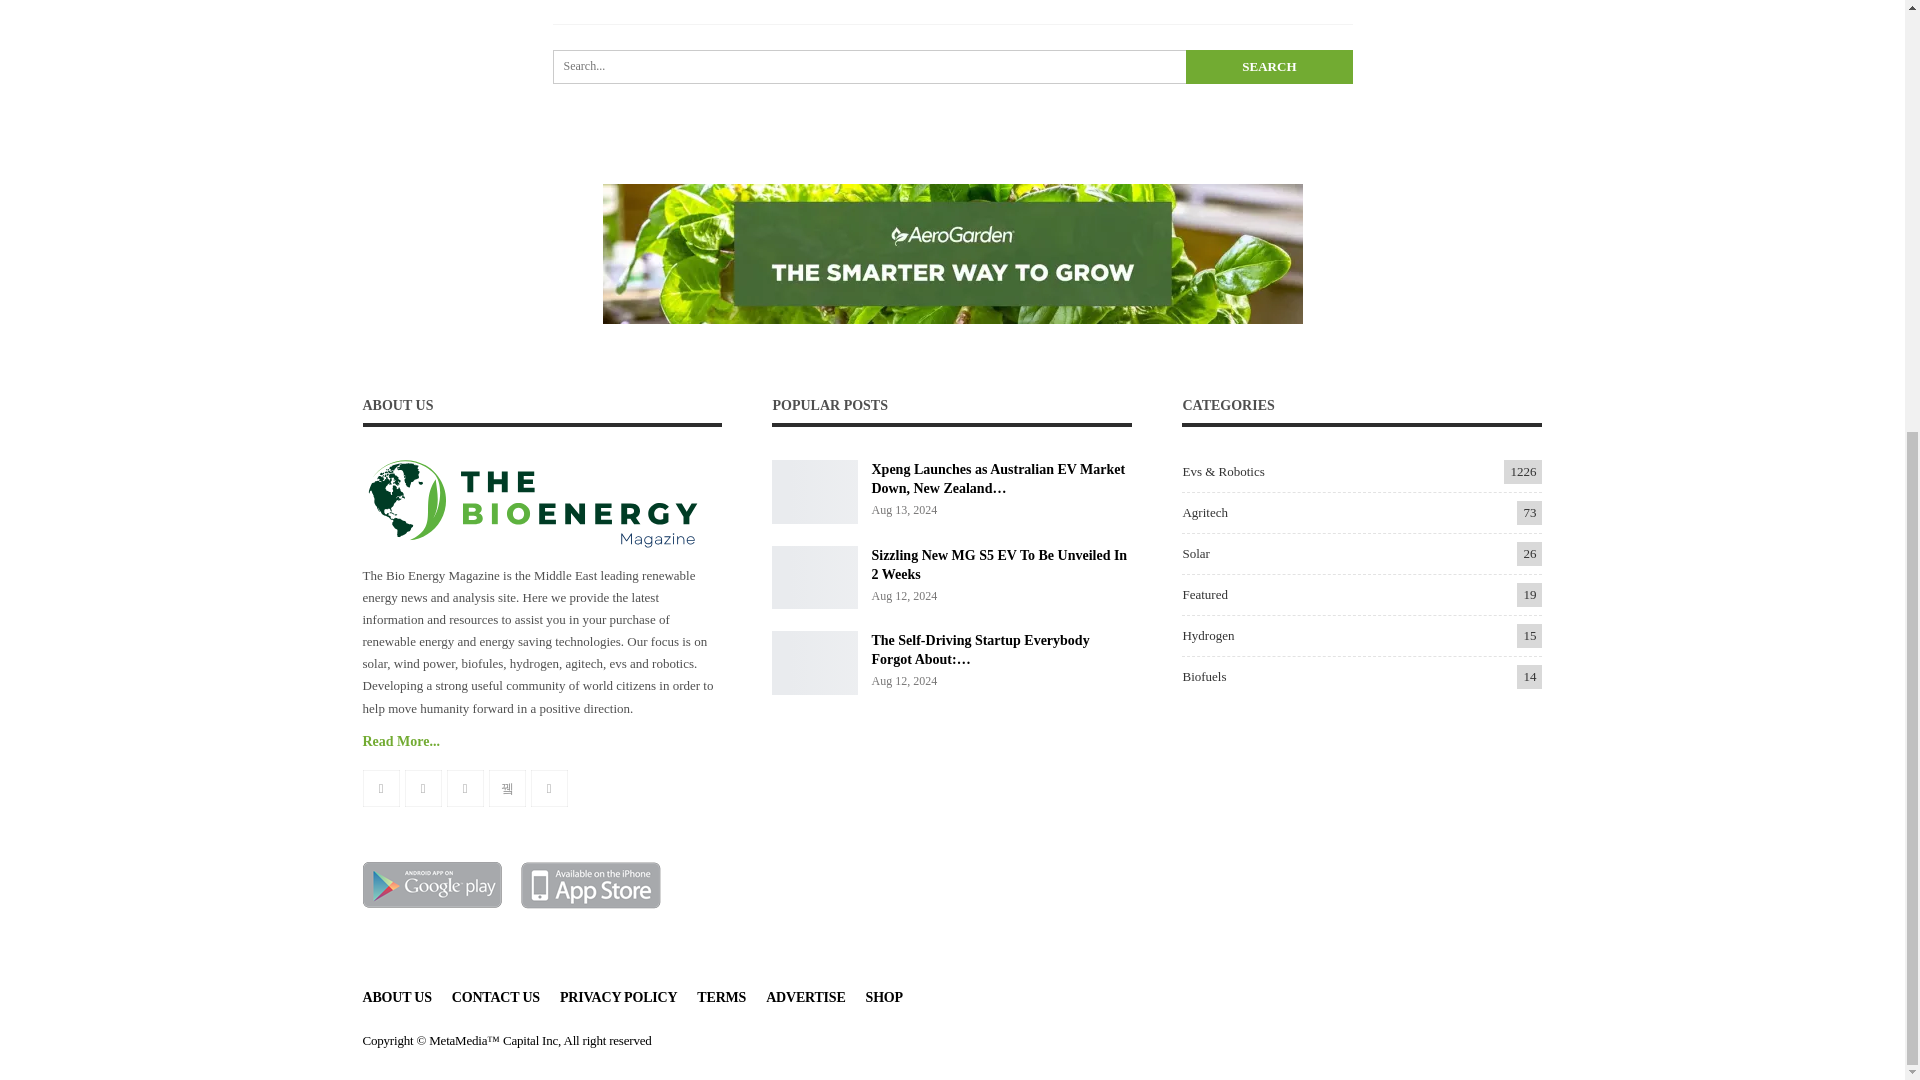  Describe the element at coordinates (1268, 66) in the screenshot. I see `Search` at that location.